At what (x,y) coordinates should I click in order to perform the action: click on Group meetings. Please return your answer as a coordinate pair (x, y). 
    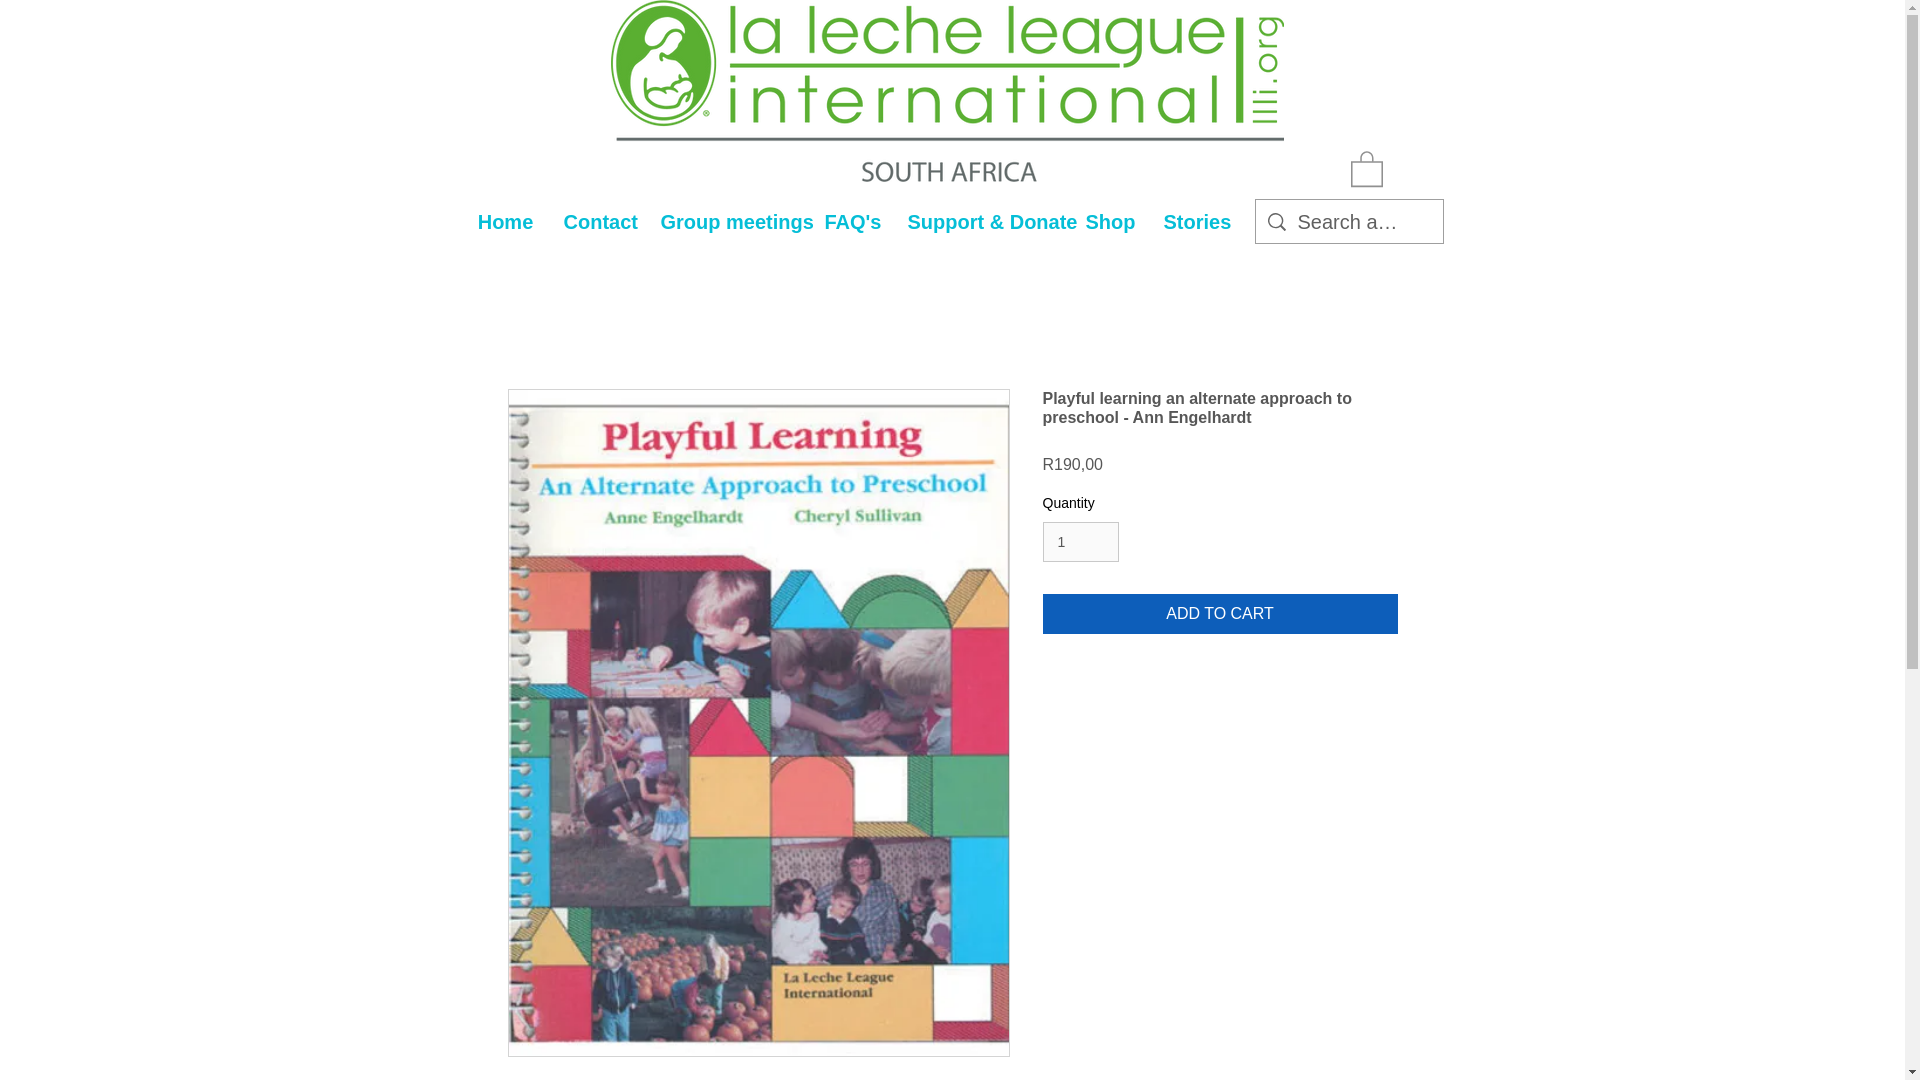
    Looking at the image, I should click on (728, 222).